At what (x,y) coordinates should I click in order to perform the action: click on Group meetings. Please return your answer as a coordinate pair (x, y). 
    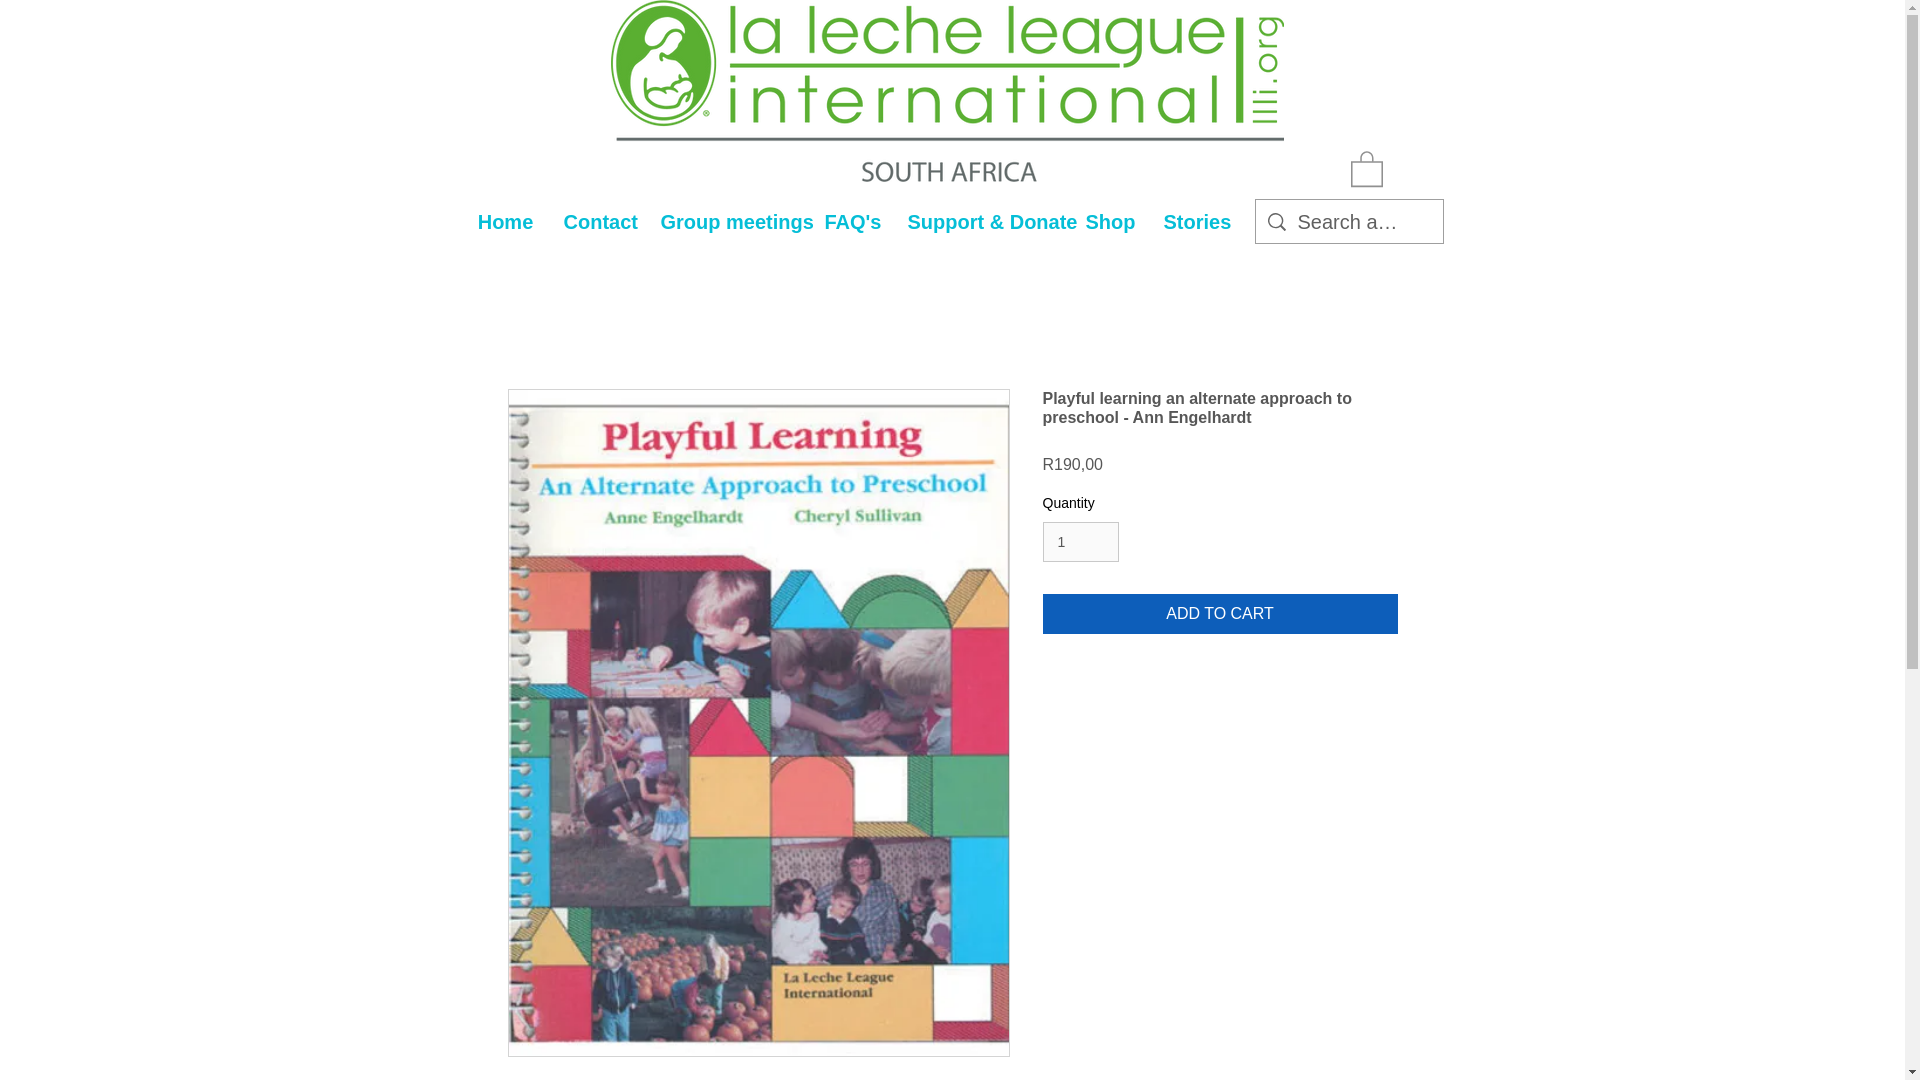
    Looking at the image, I should click on (728, 222).